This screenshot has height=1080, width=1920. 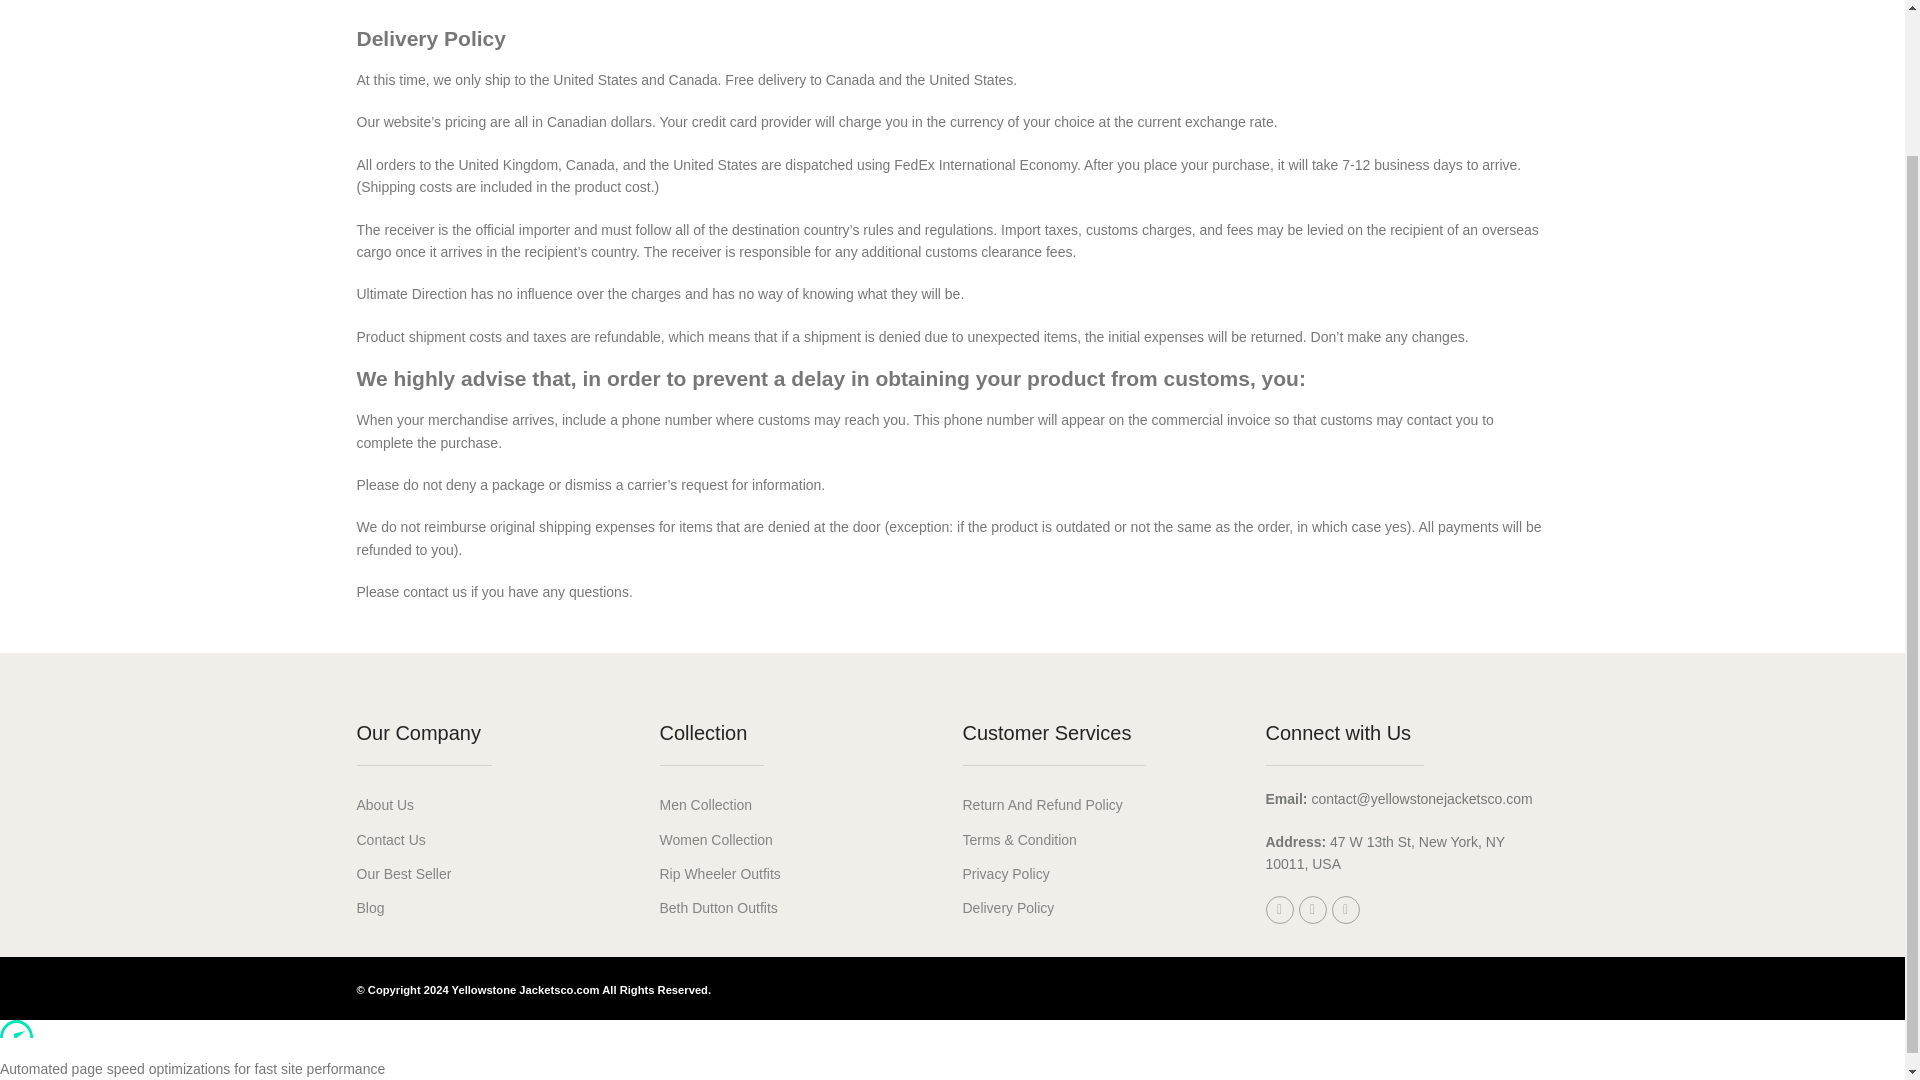 What do you see at coordinates (801, 908) in the screenshot?
I see `Beth Dutton Outfits` at bounding box center [801, 908].